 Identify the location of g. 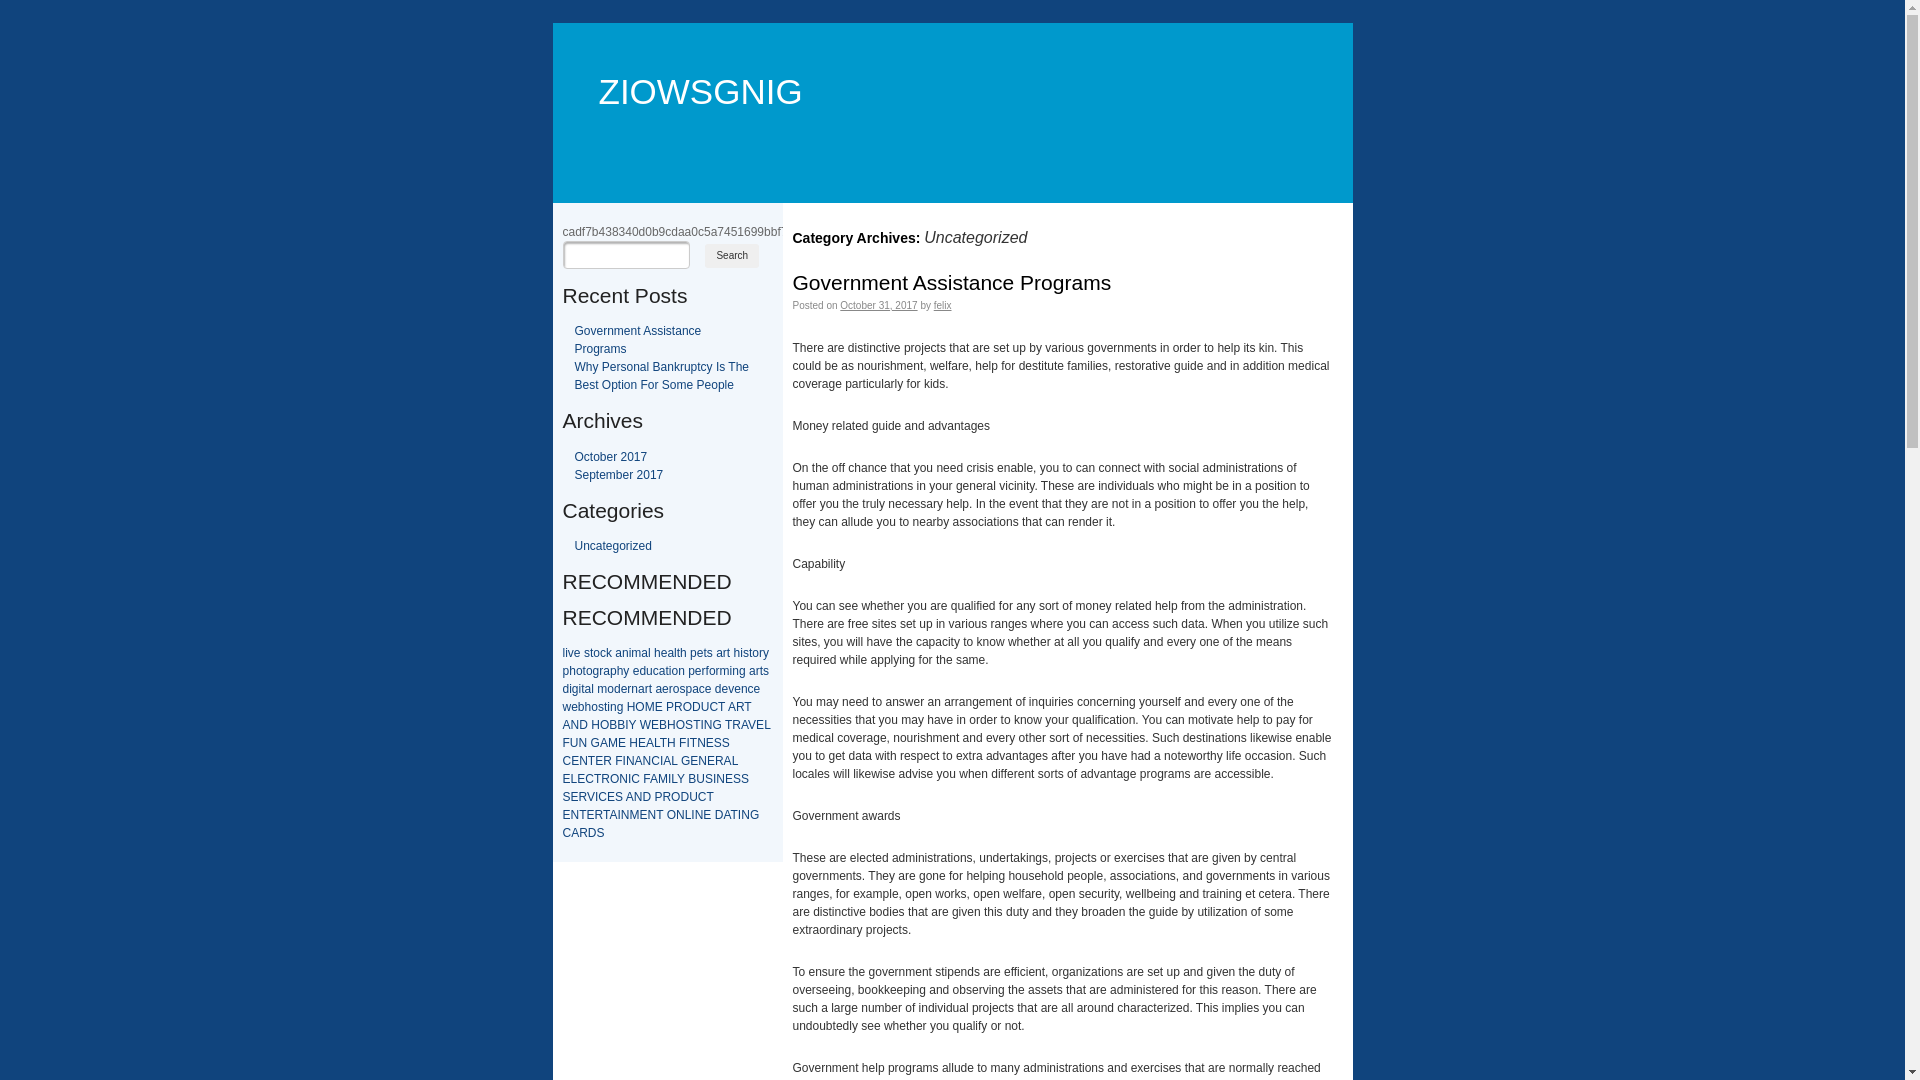
(596, 671).